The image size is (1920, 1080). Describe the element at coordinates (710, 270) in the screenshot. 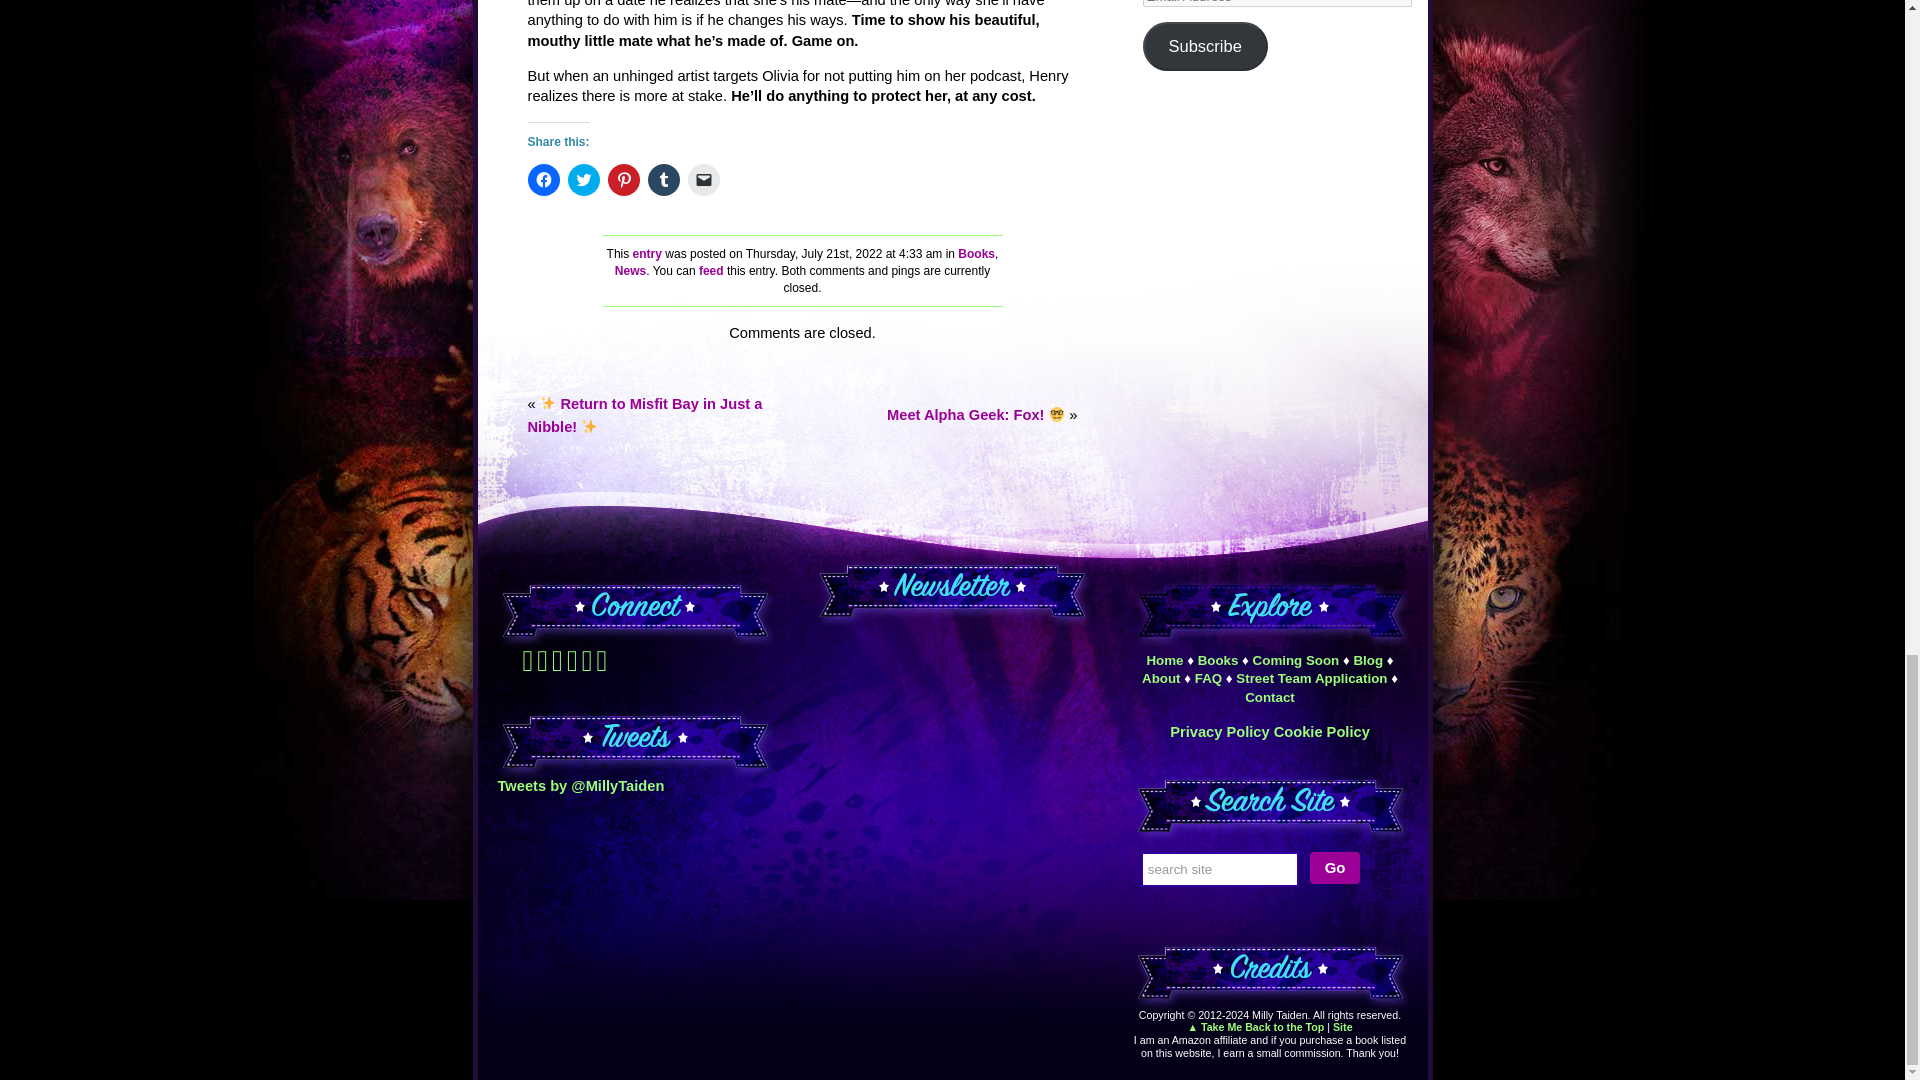

I see `feed` at that location.